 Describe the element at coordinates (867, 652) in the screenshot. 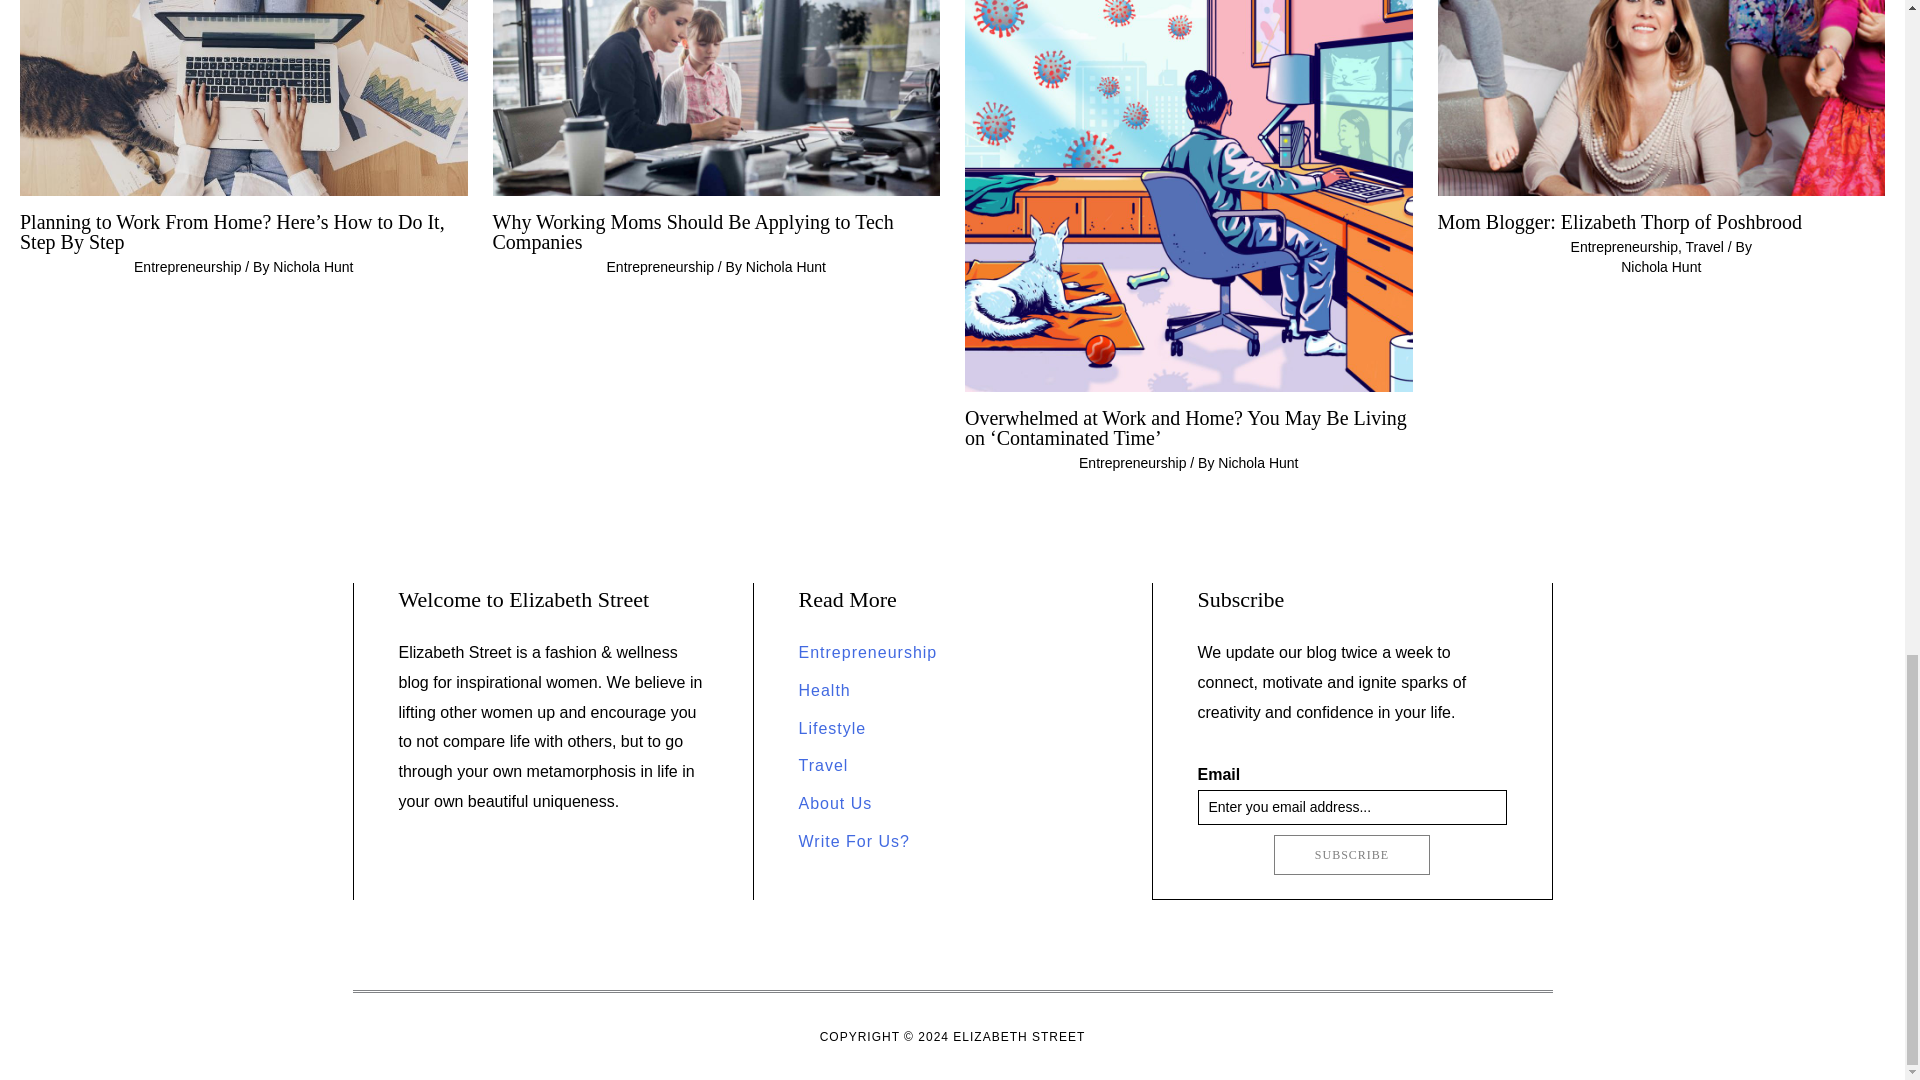

I see `Entrepreneurship` at that location.